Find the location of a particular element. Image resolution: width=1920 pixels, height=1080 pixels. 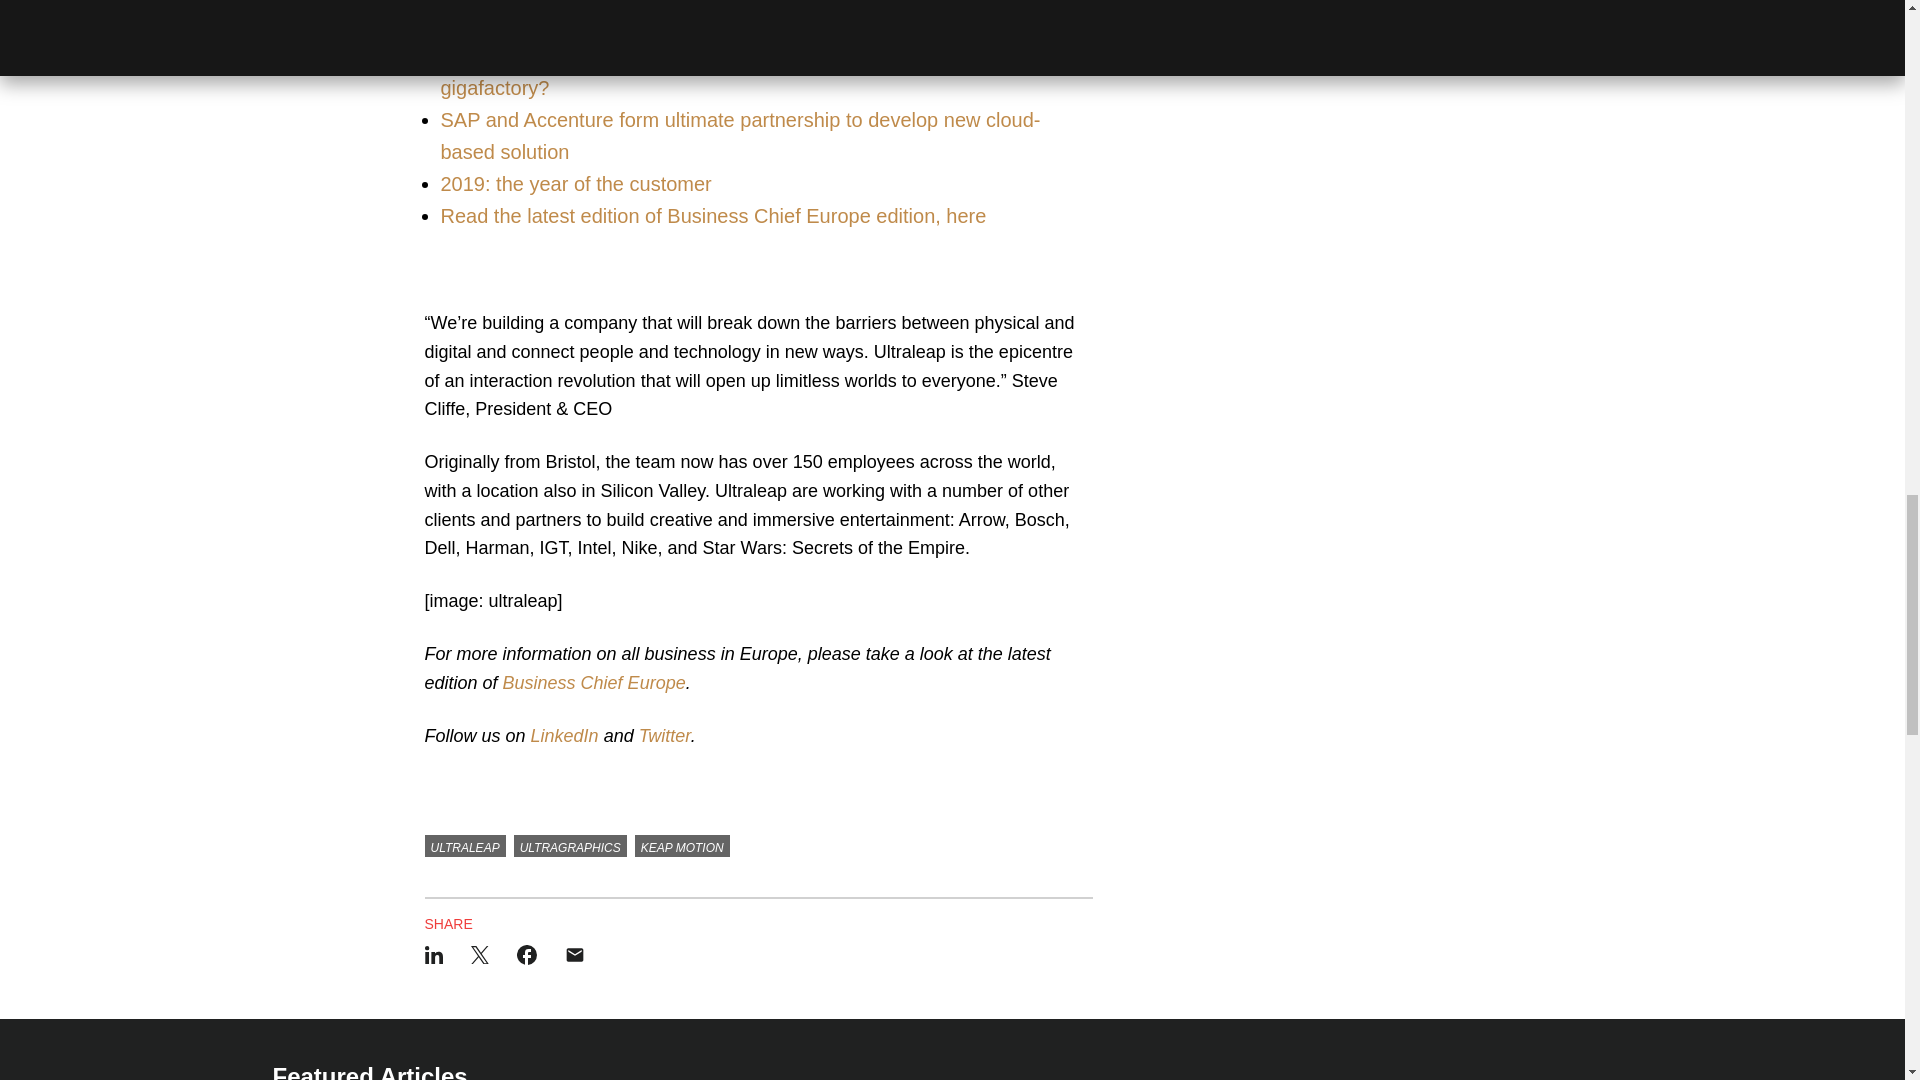

Twitter is located at coordinates (665, 736).